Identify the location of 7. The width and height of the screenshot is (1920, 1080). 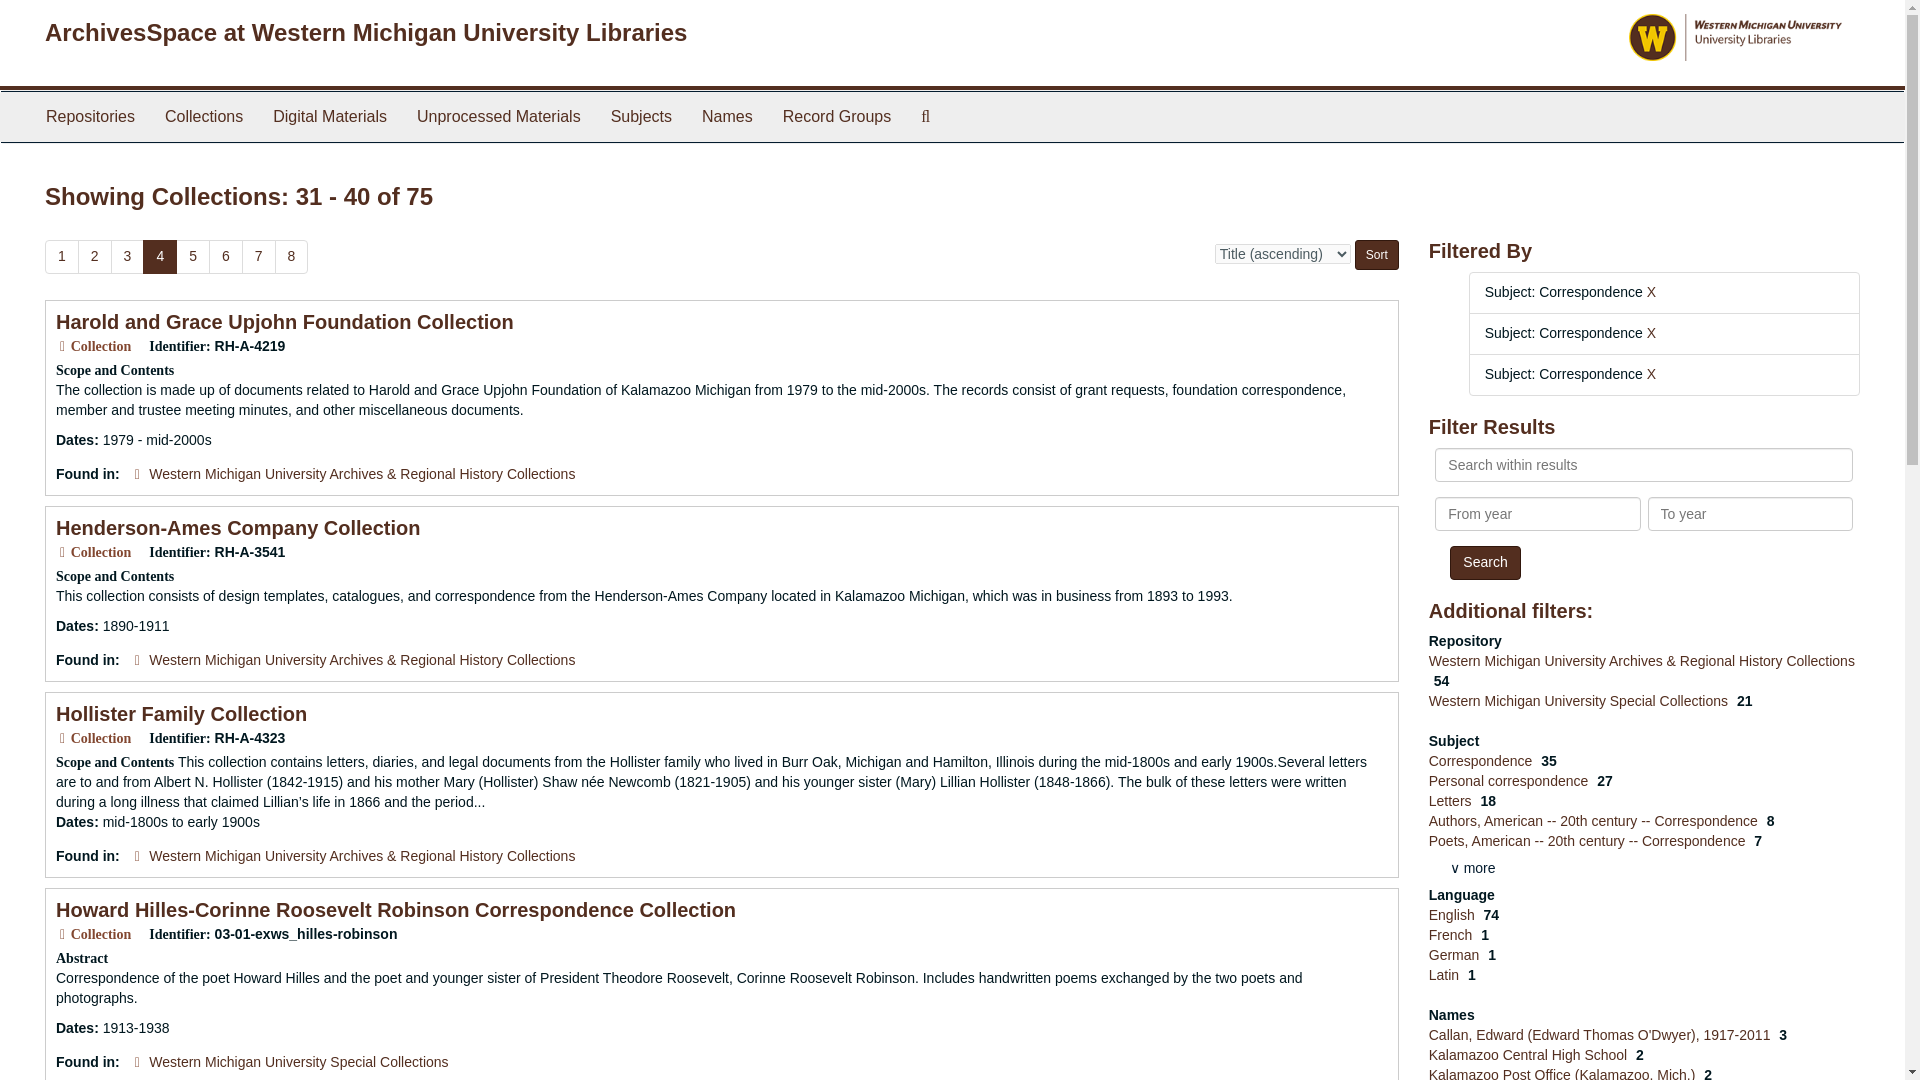
(258, 256).